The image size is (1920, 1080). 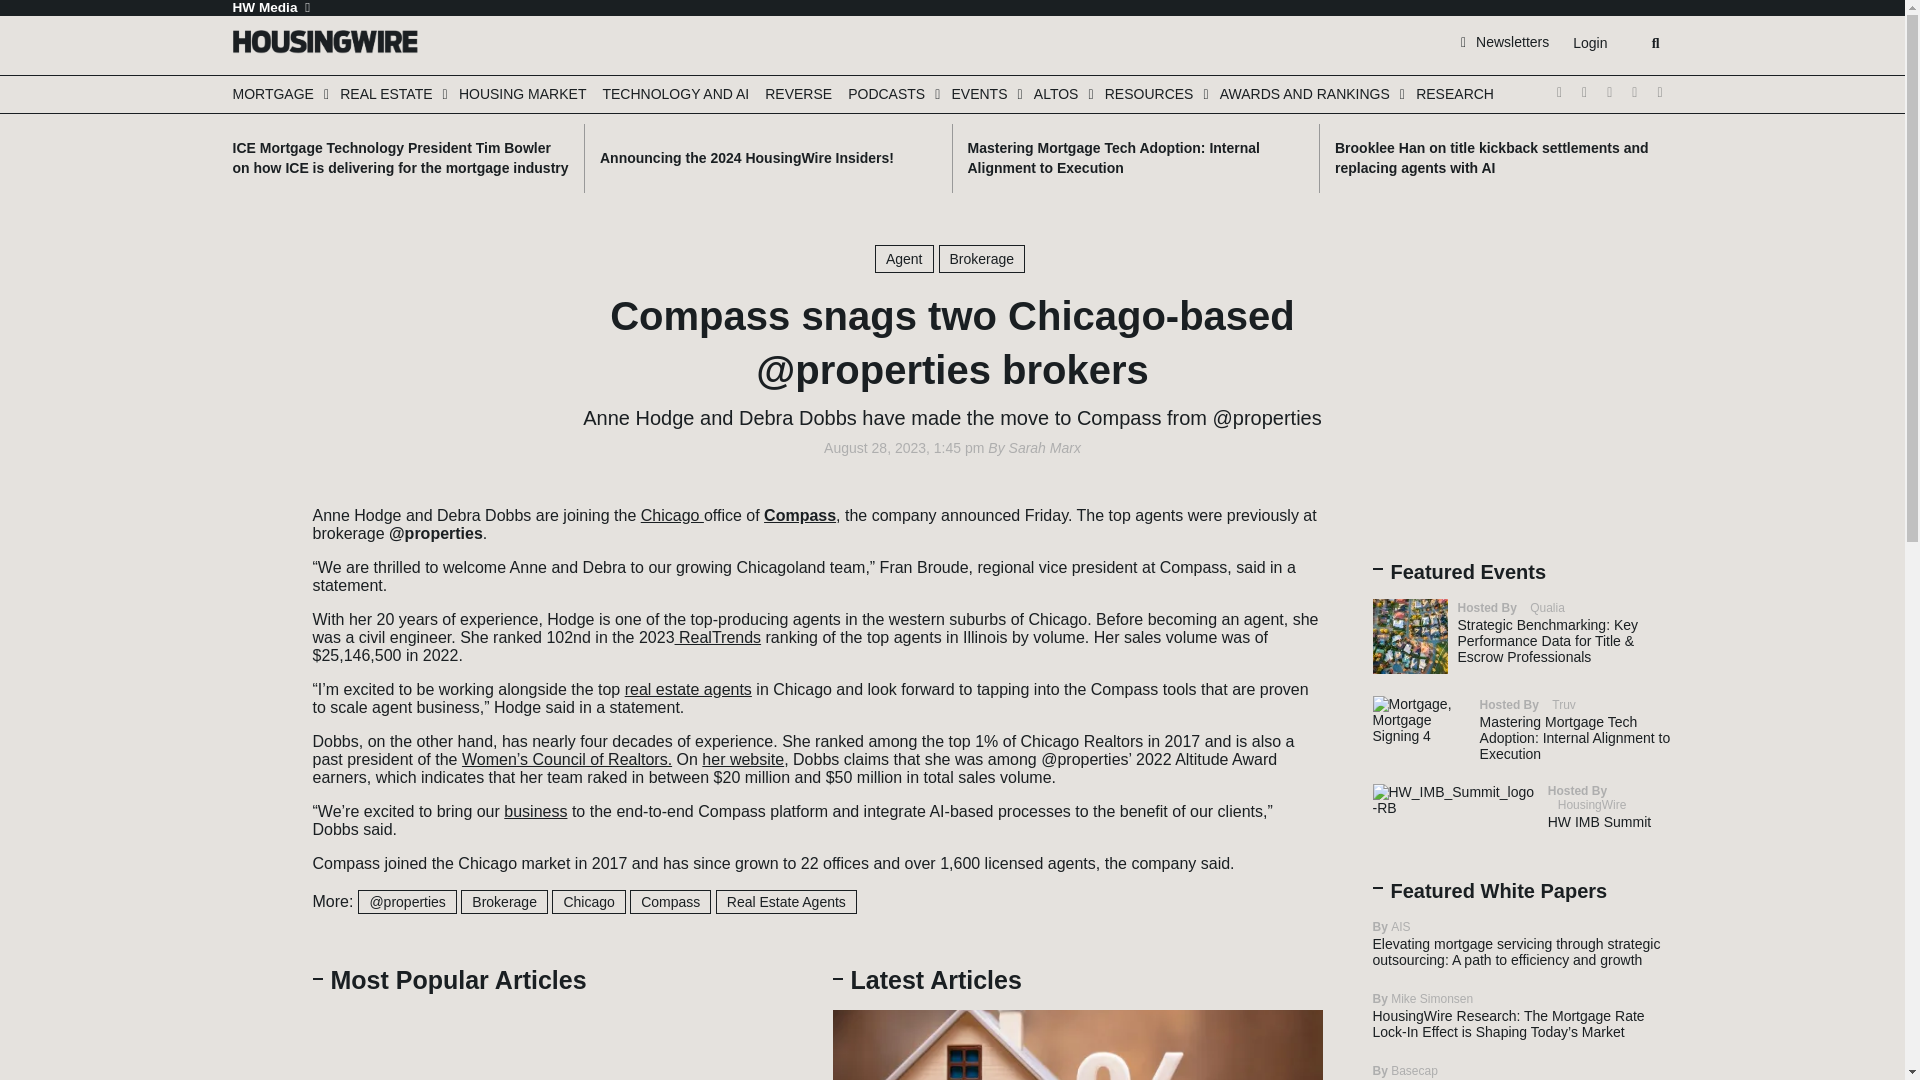 I want to click on Click to share on LinkedIn, so click(x=254, y=569).